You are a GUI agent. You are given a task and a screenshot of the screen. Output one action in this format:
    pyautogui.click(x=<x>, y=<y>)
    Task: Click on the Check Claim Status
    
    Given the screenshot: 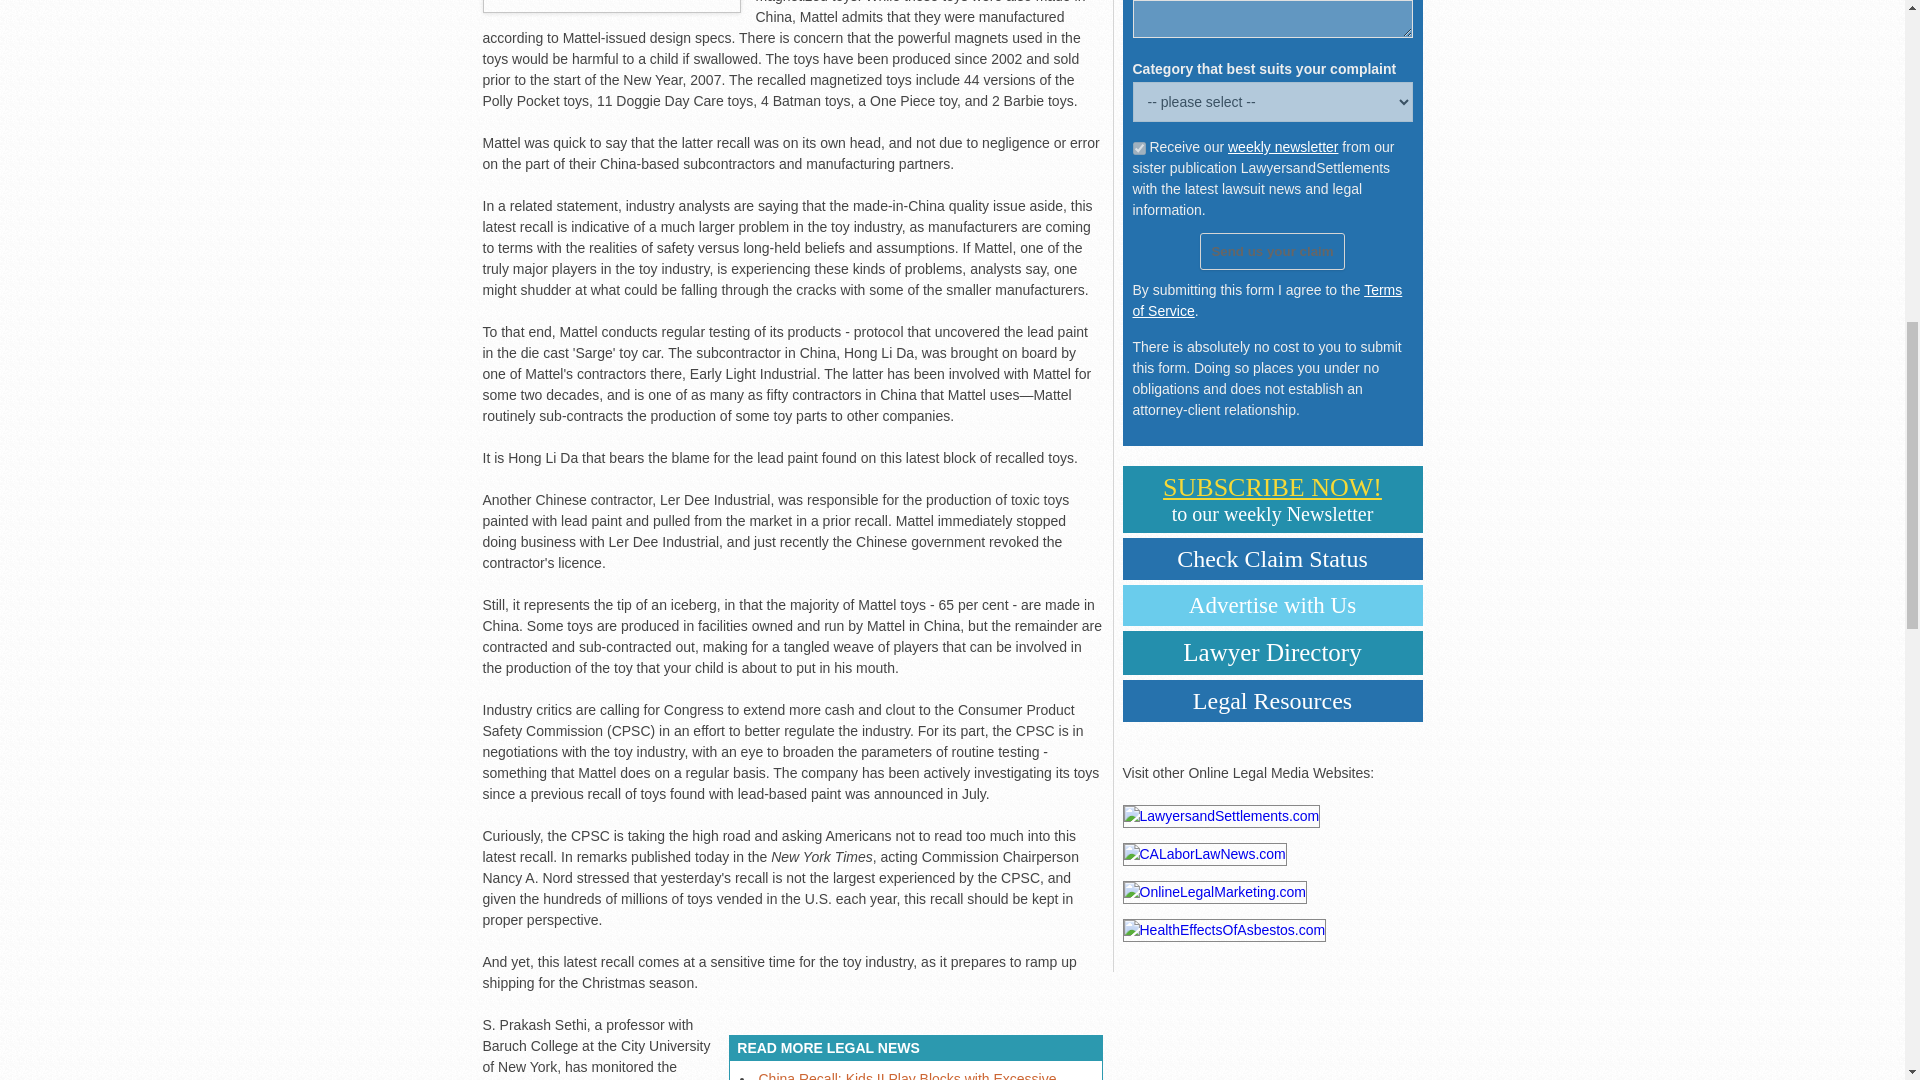 What is the action you would take?
    pyautogui.click(x=1272, y=558)
    